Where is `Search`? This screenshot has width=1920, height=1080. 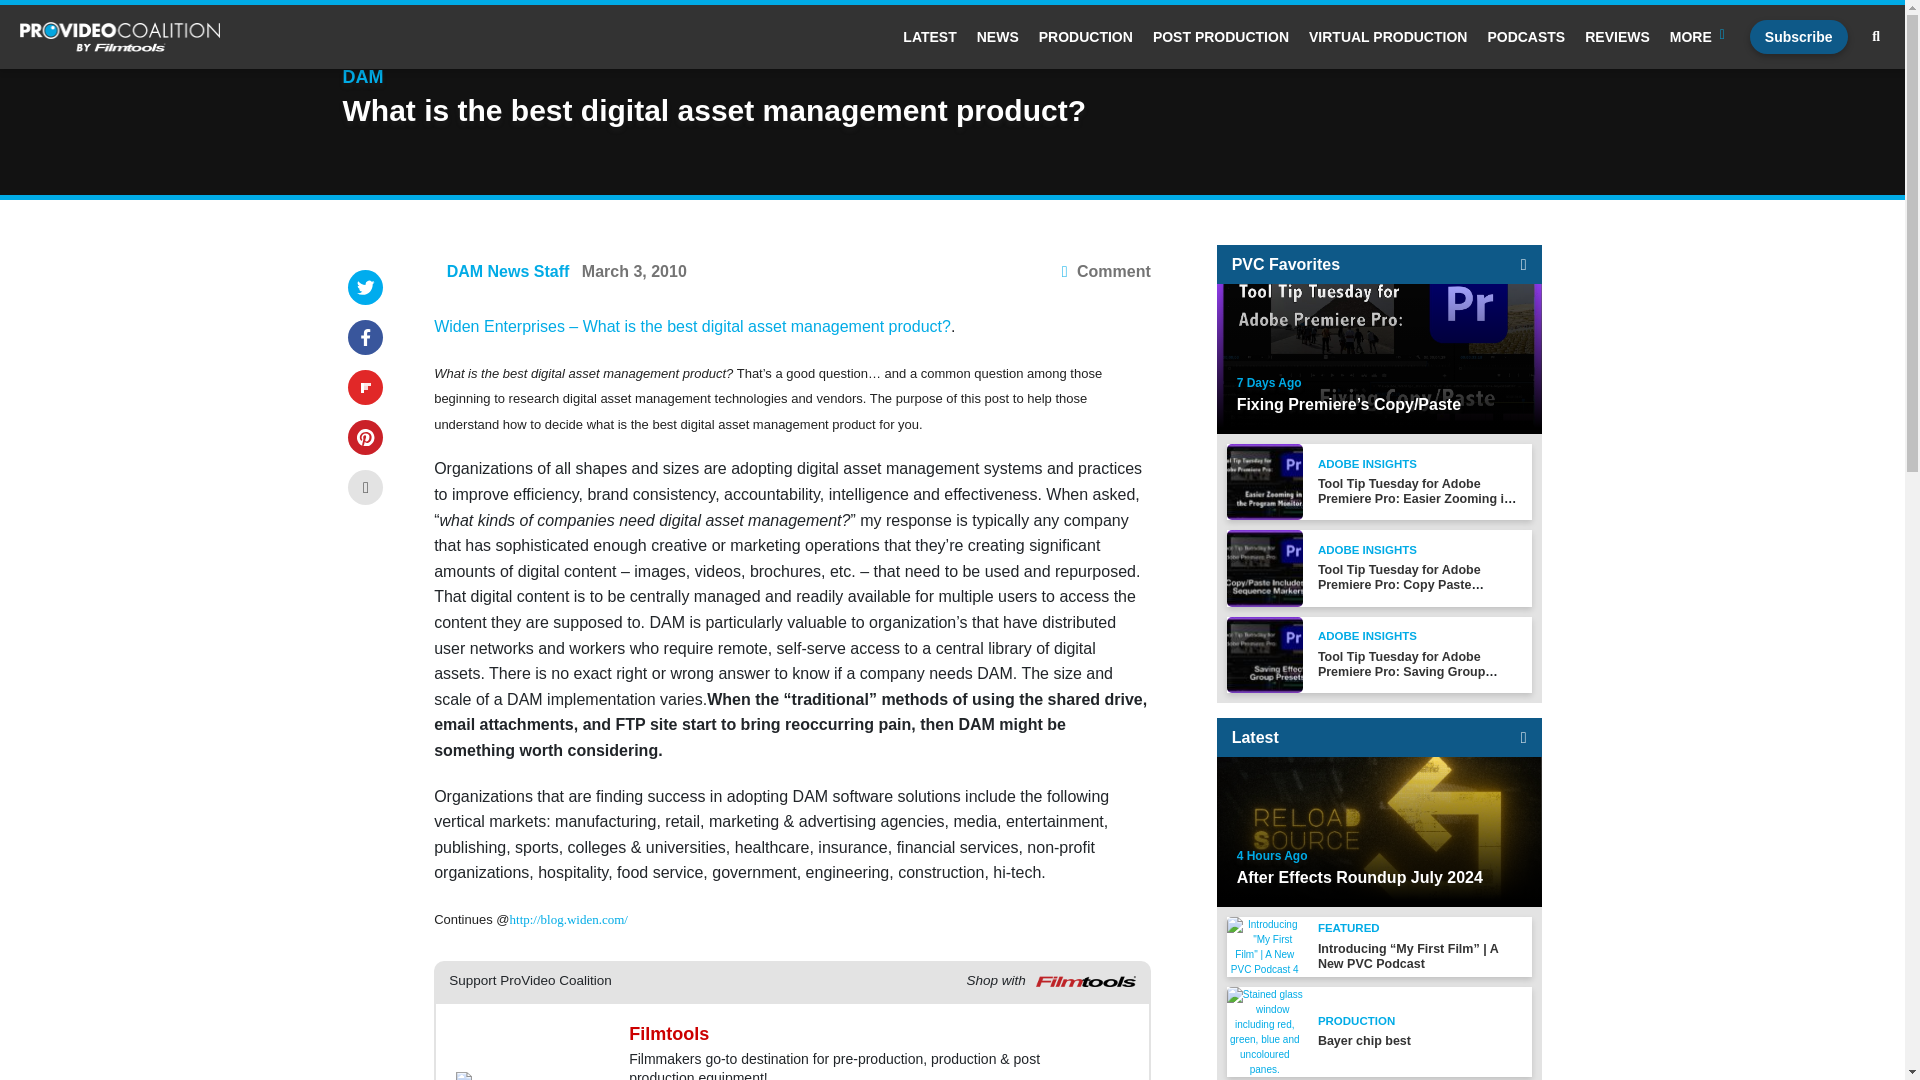
Search is located at coordinates (1876, 37).